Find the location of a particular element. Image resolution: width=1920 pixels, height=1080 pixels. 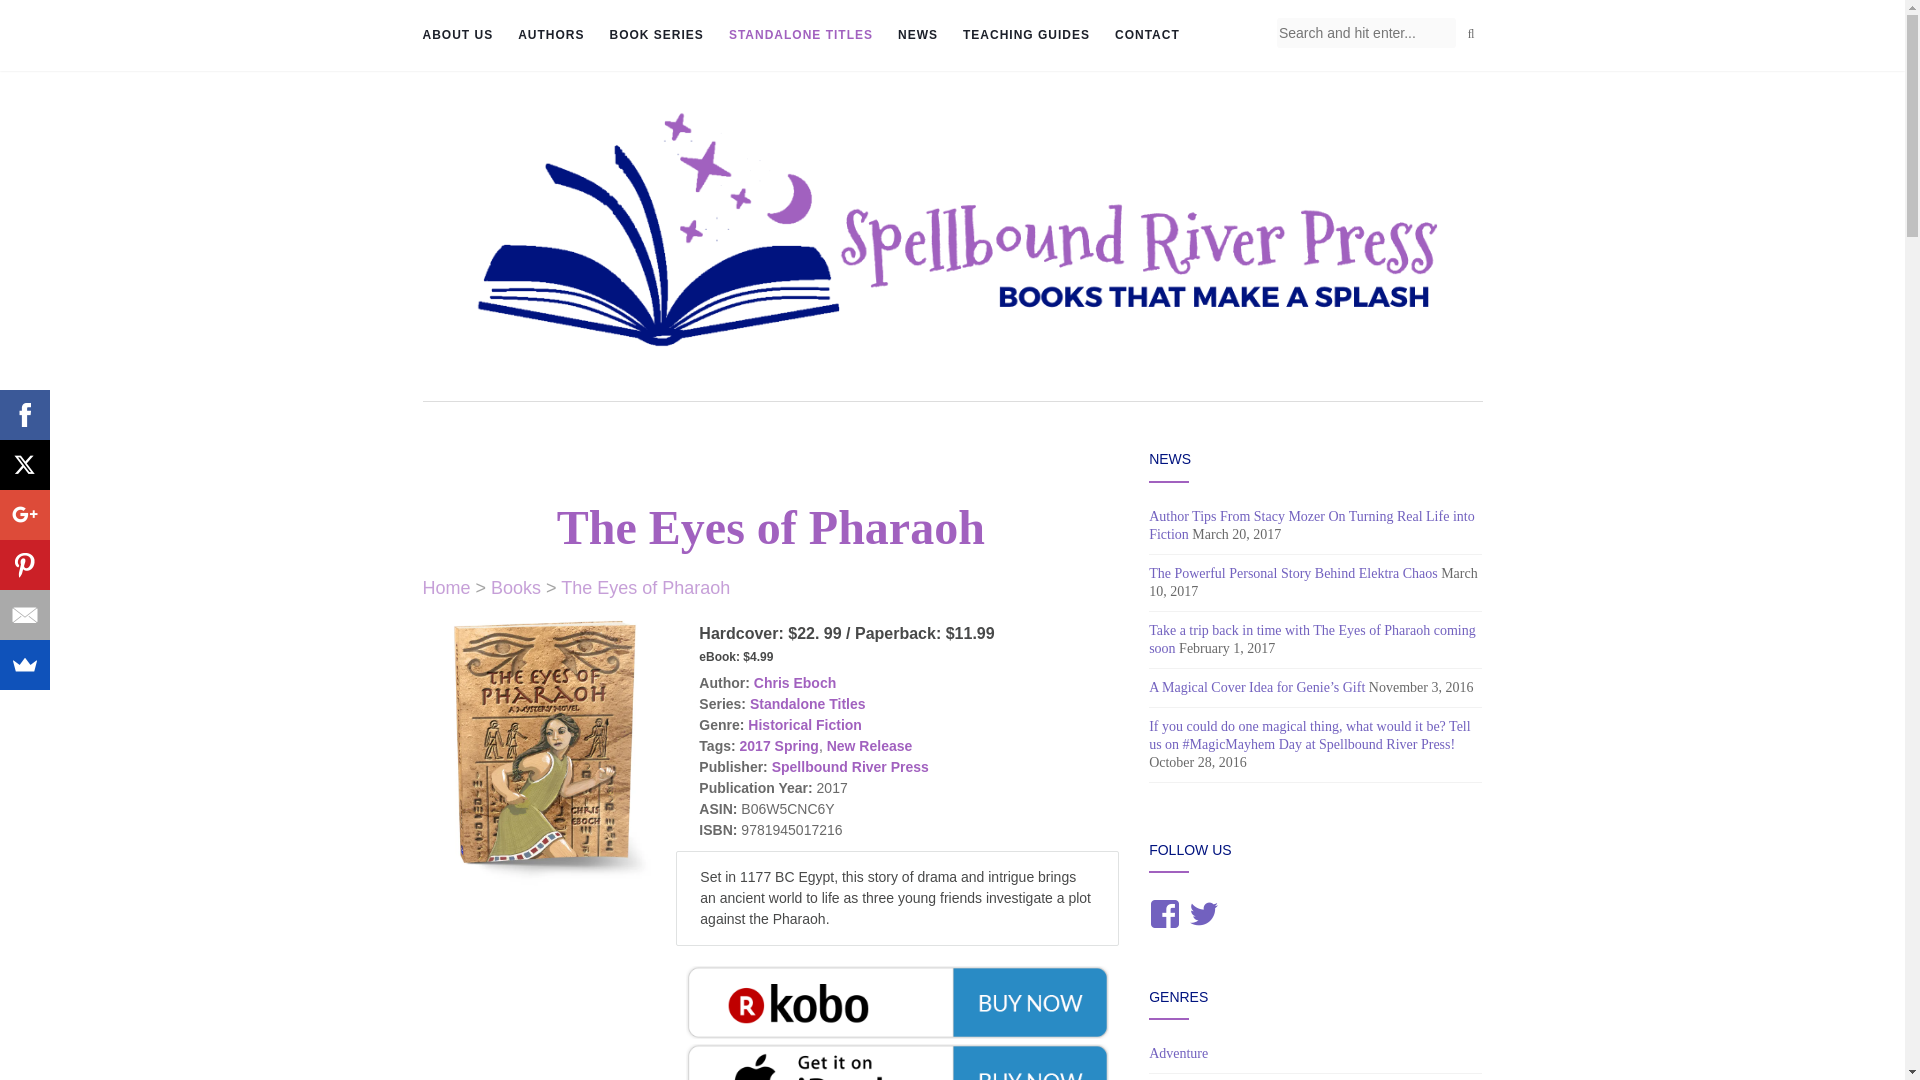

New Release is located at coordinates (870, 745).